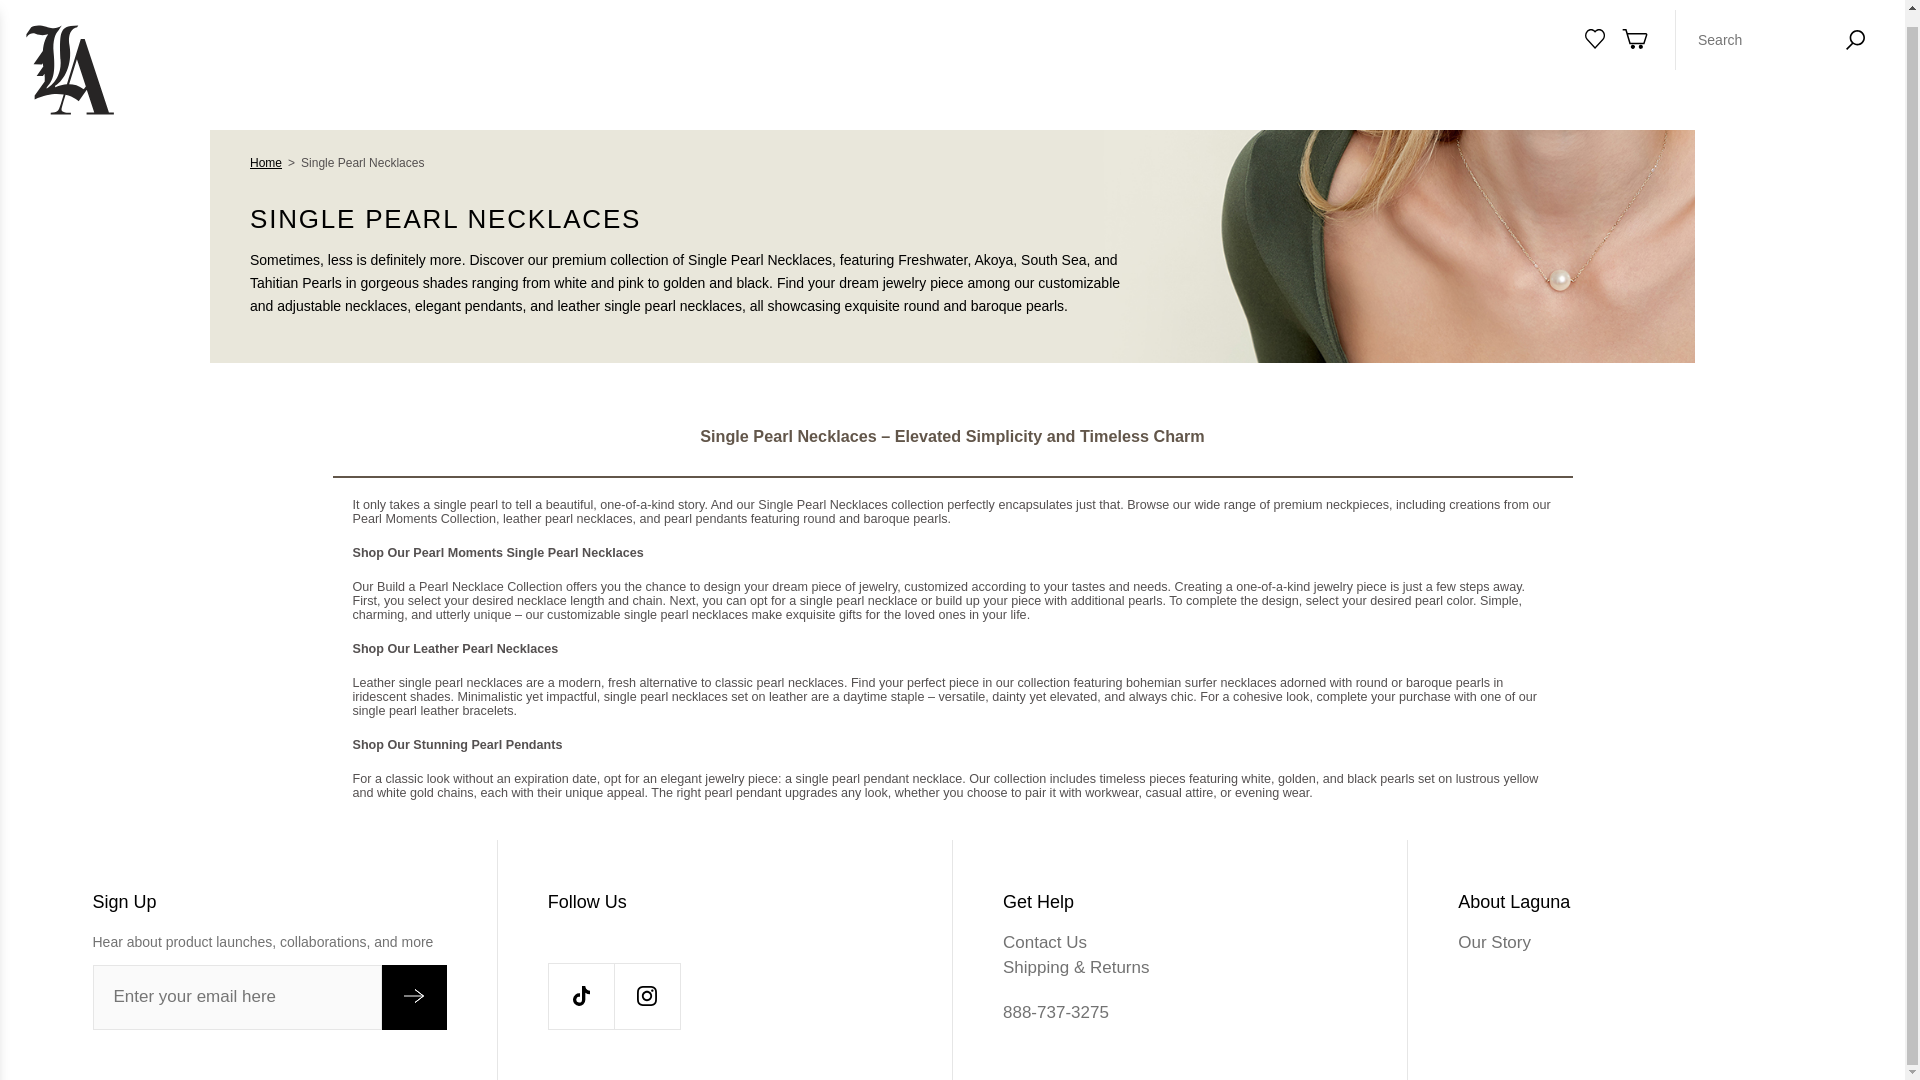 Image resolution: width=1920 pixels, height=1080 pixels. I want to click on Our Story, so click(1634, 942).